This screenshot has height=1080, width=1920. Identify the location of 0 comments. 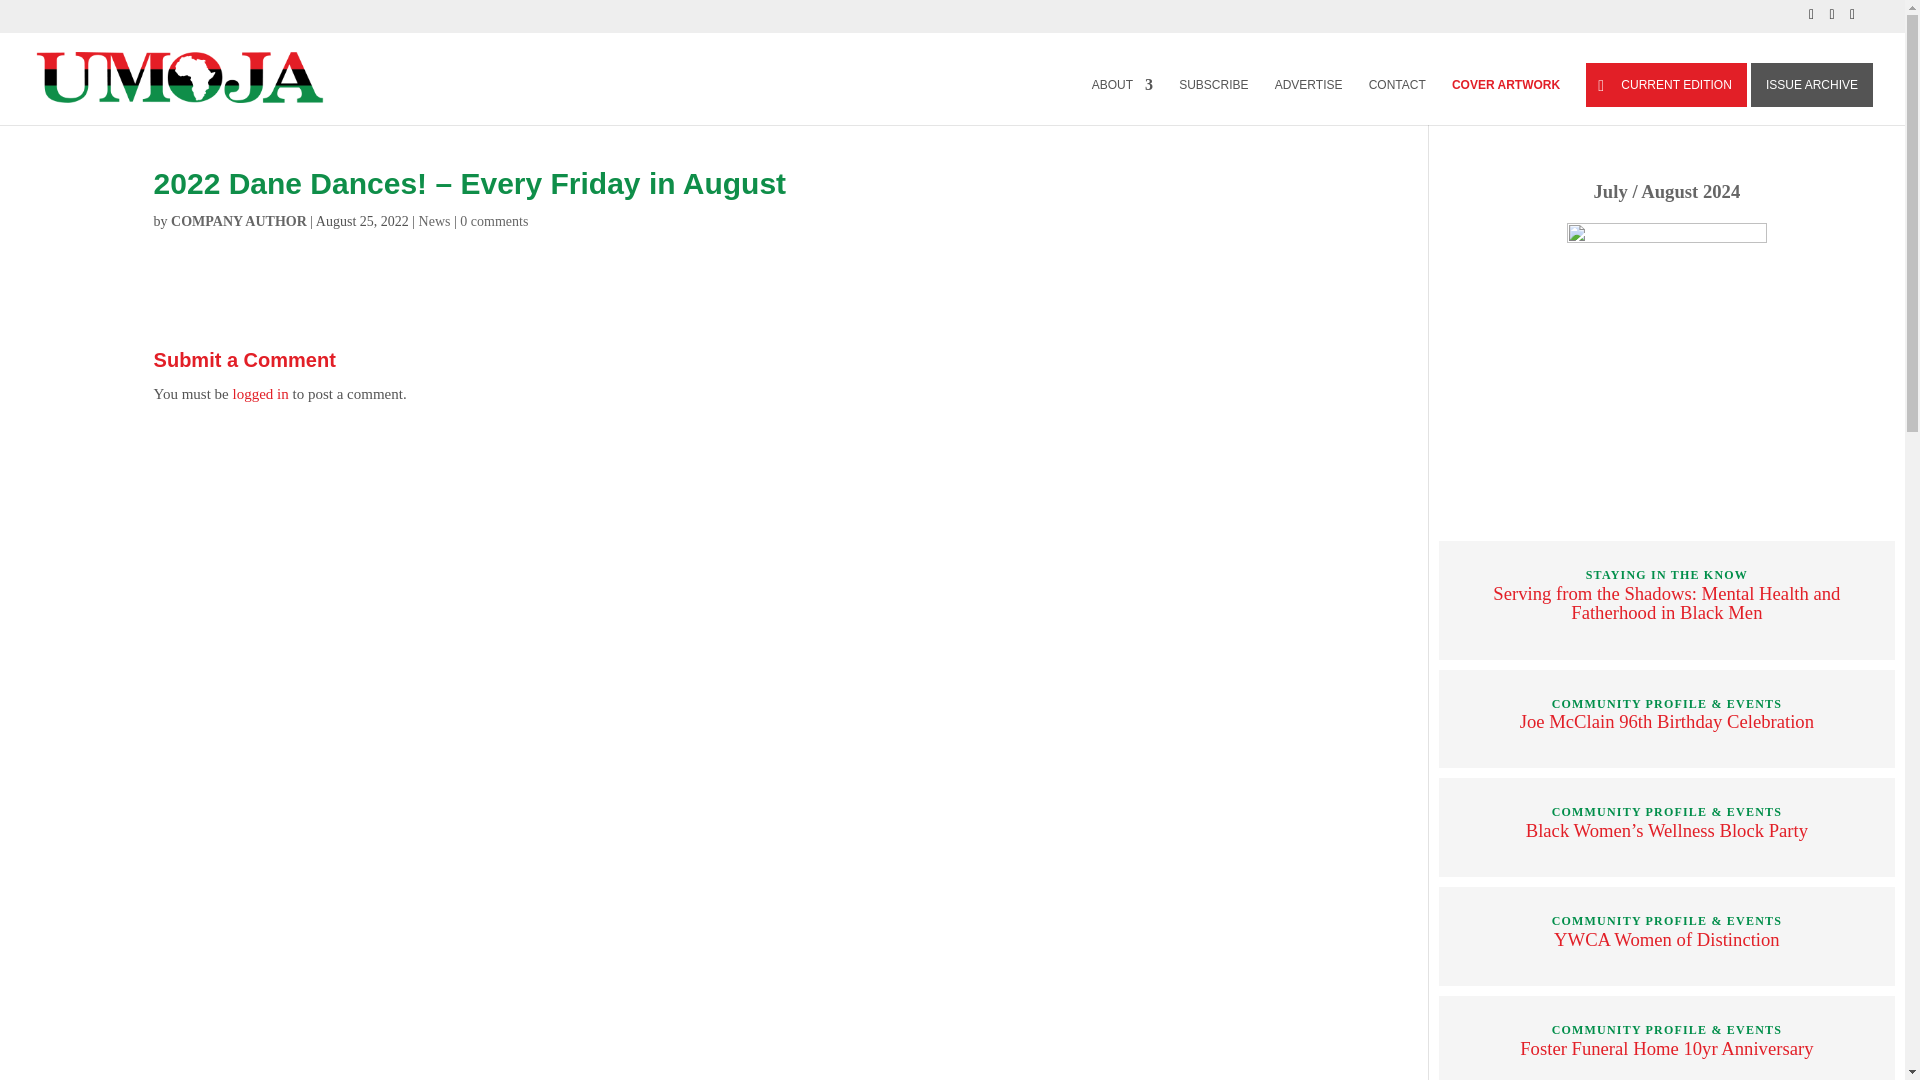
(494, 220).